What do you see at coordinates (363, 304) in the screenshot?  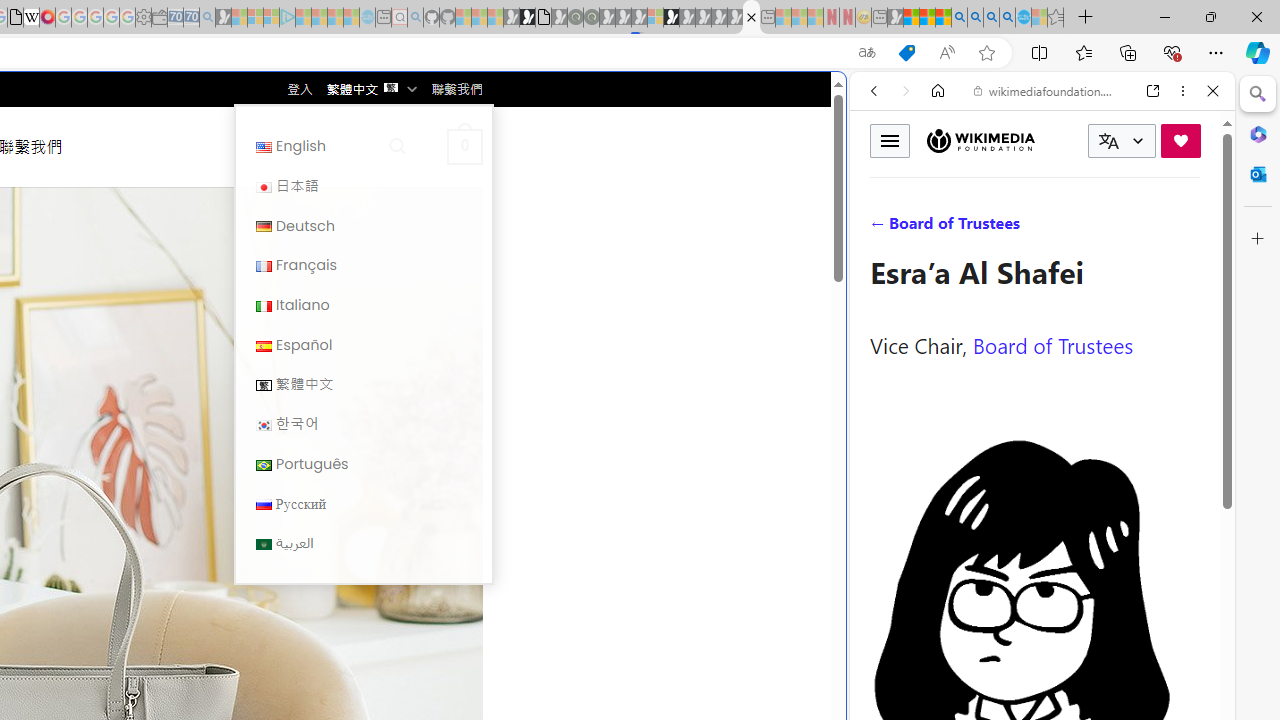 I see ` Italiano` at bounding box center [363, 304].